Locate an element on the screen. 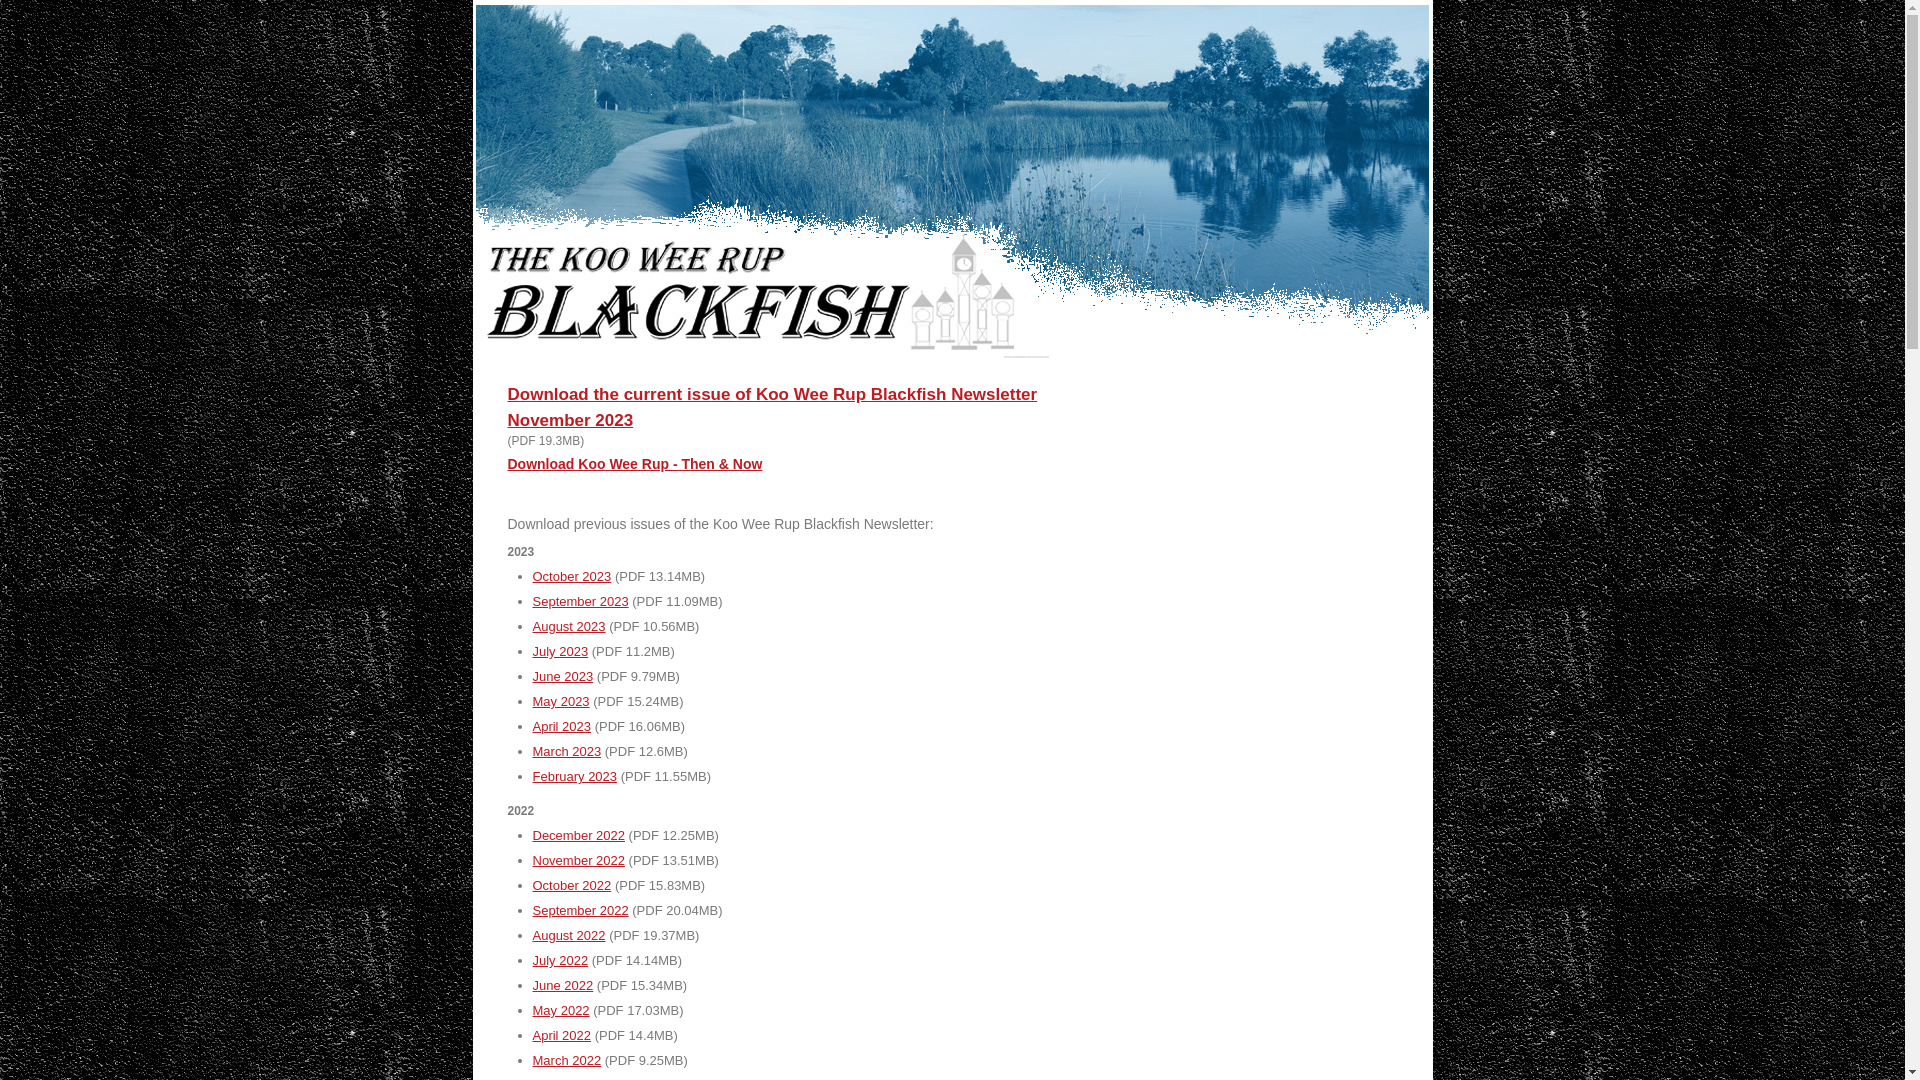 The height and width of the screenshot is (1080, 1920). July 2023 is located at coordinates (560, 652).